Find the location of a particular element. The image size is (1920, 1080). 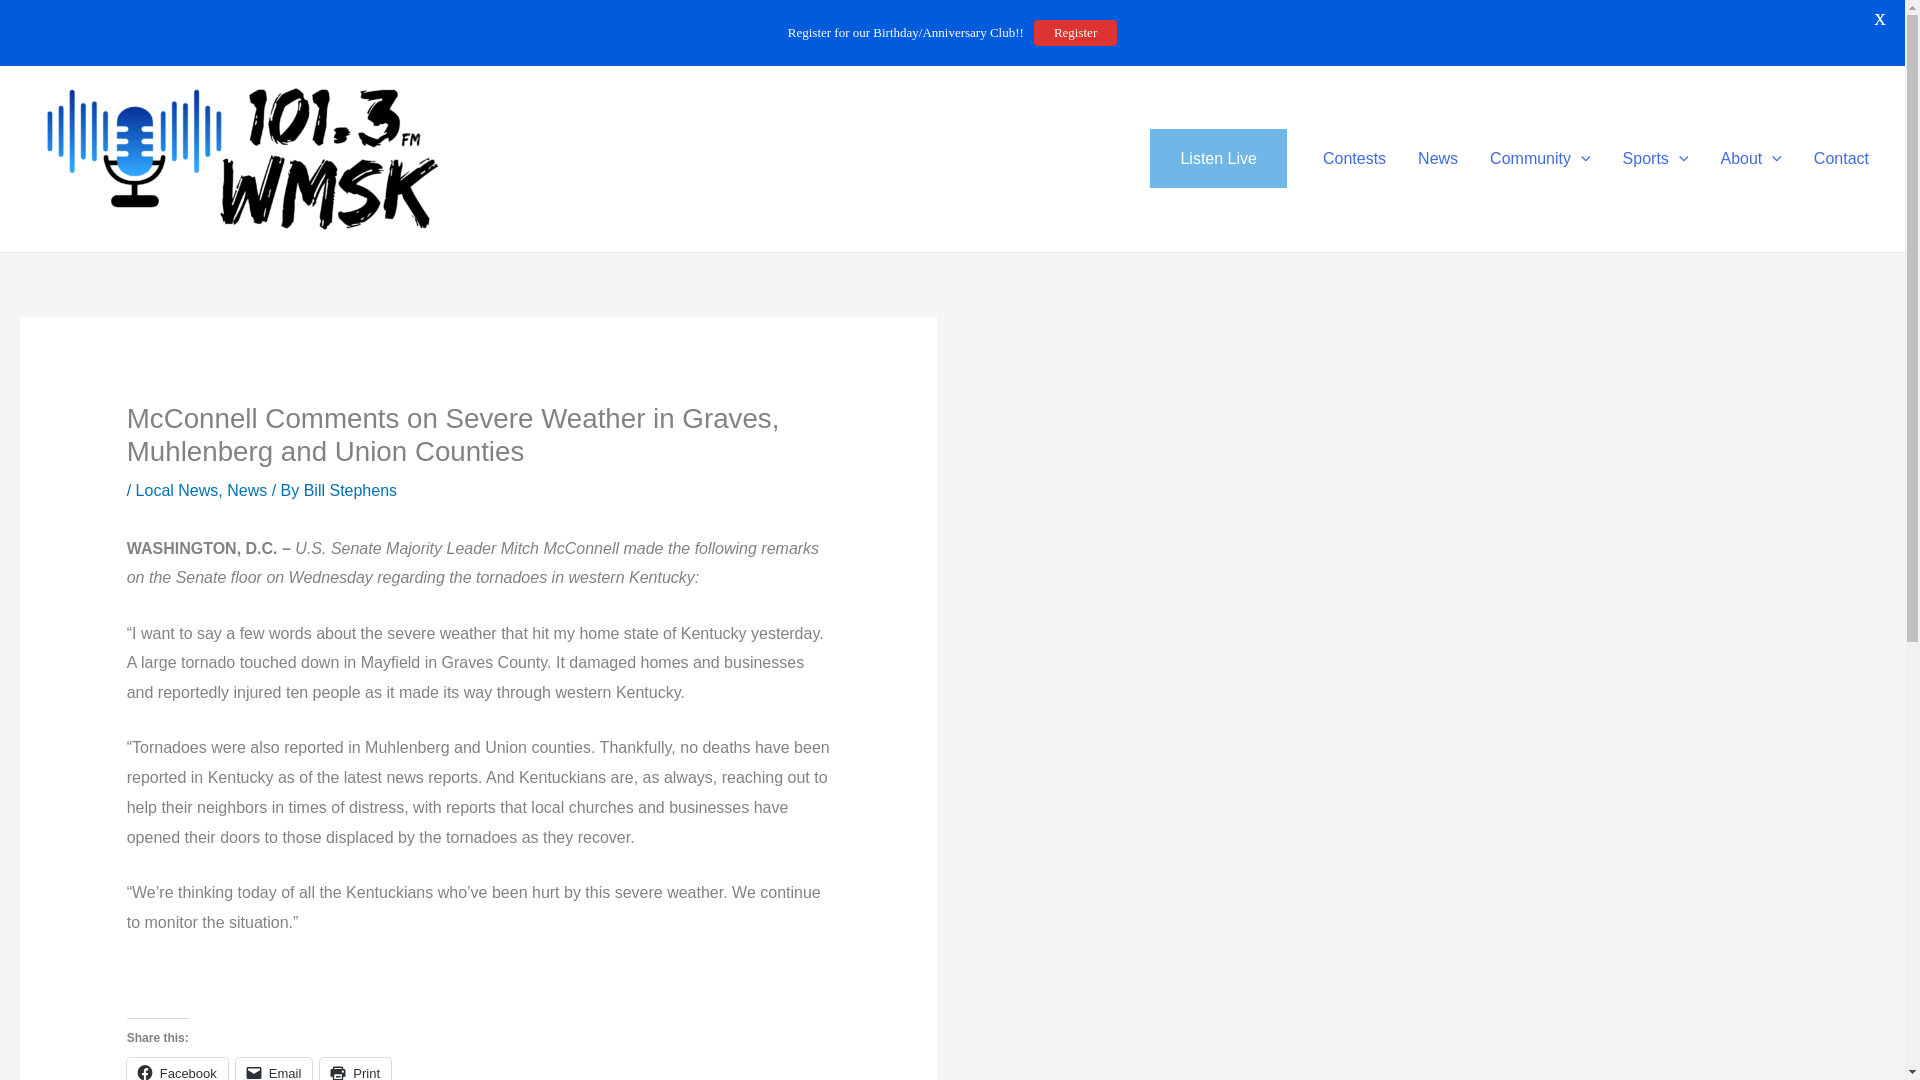

Sports is located at coordinates (1656, 158).